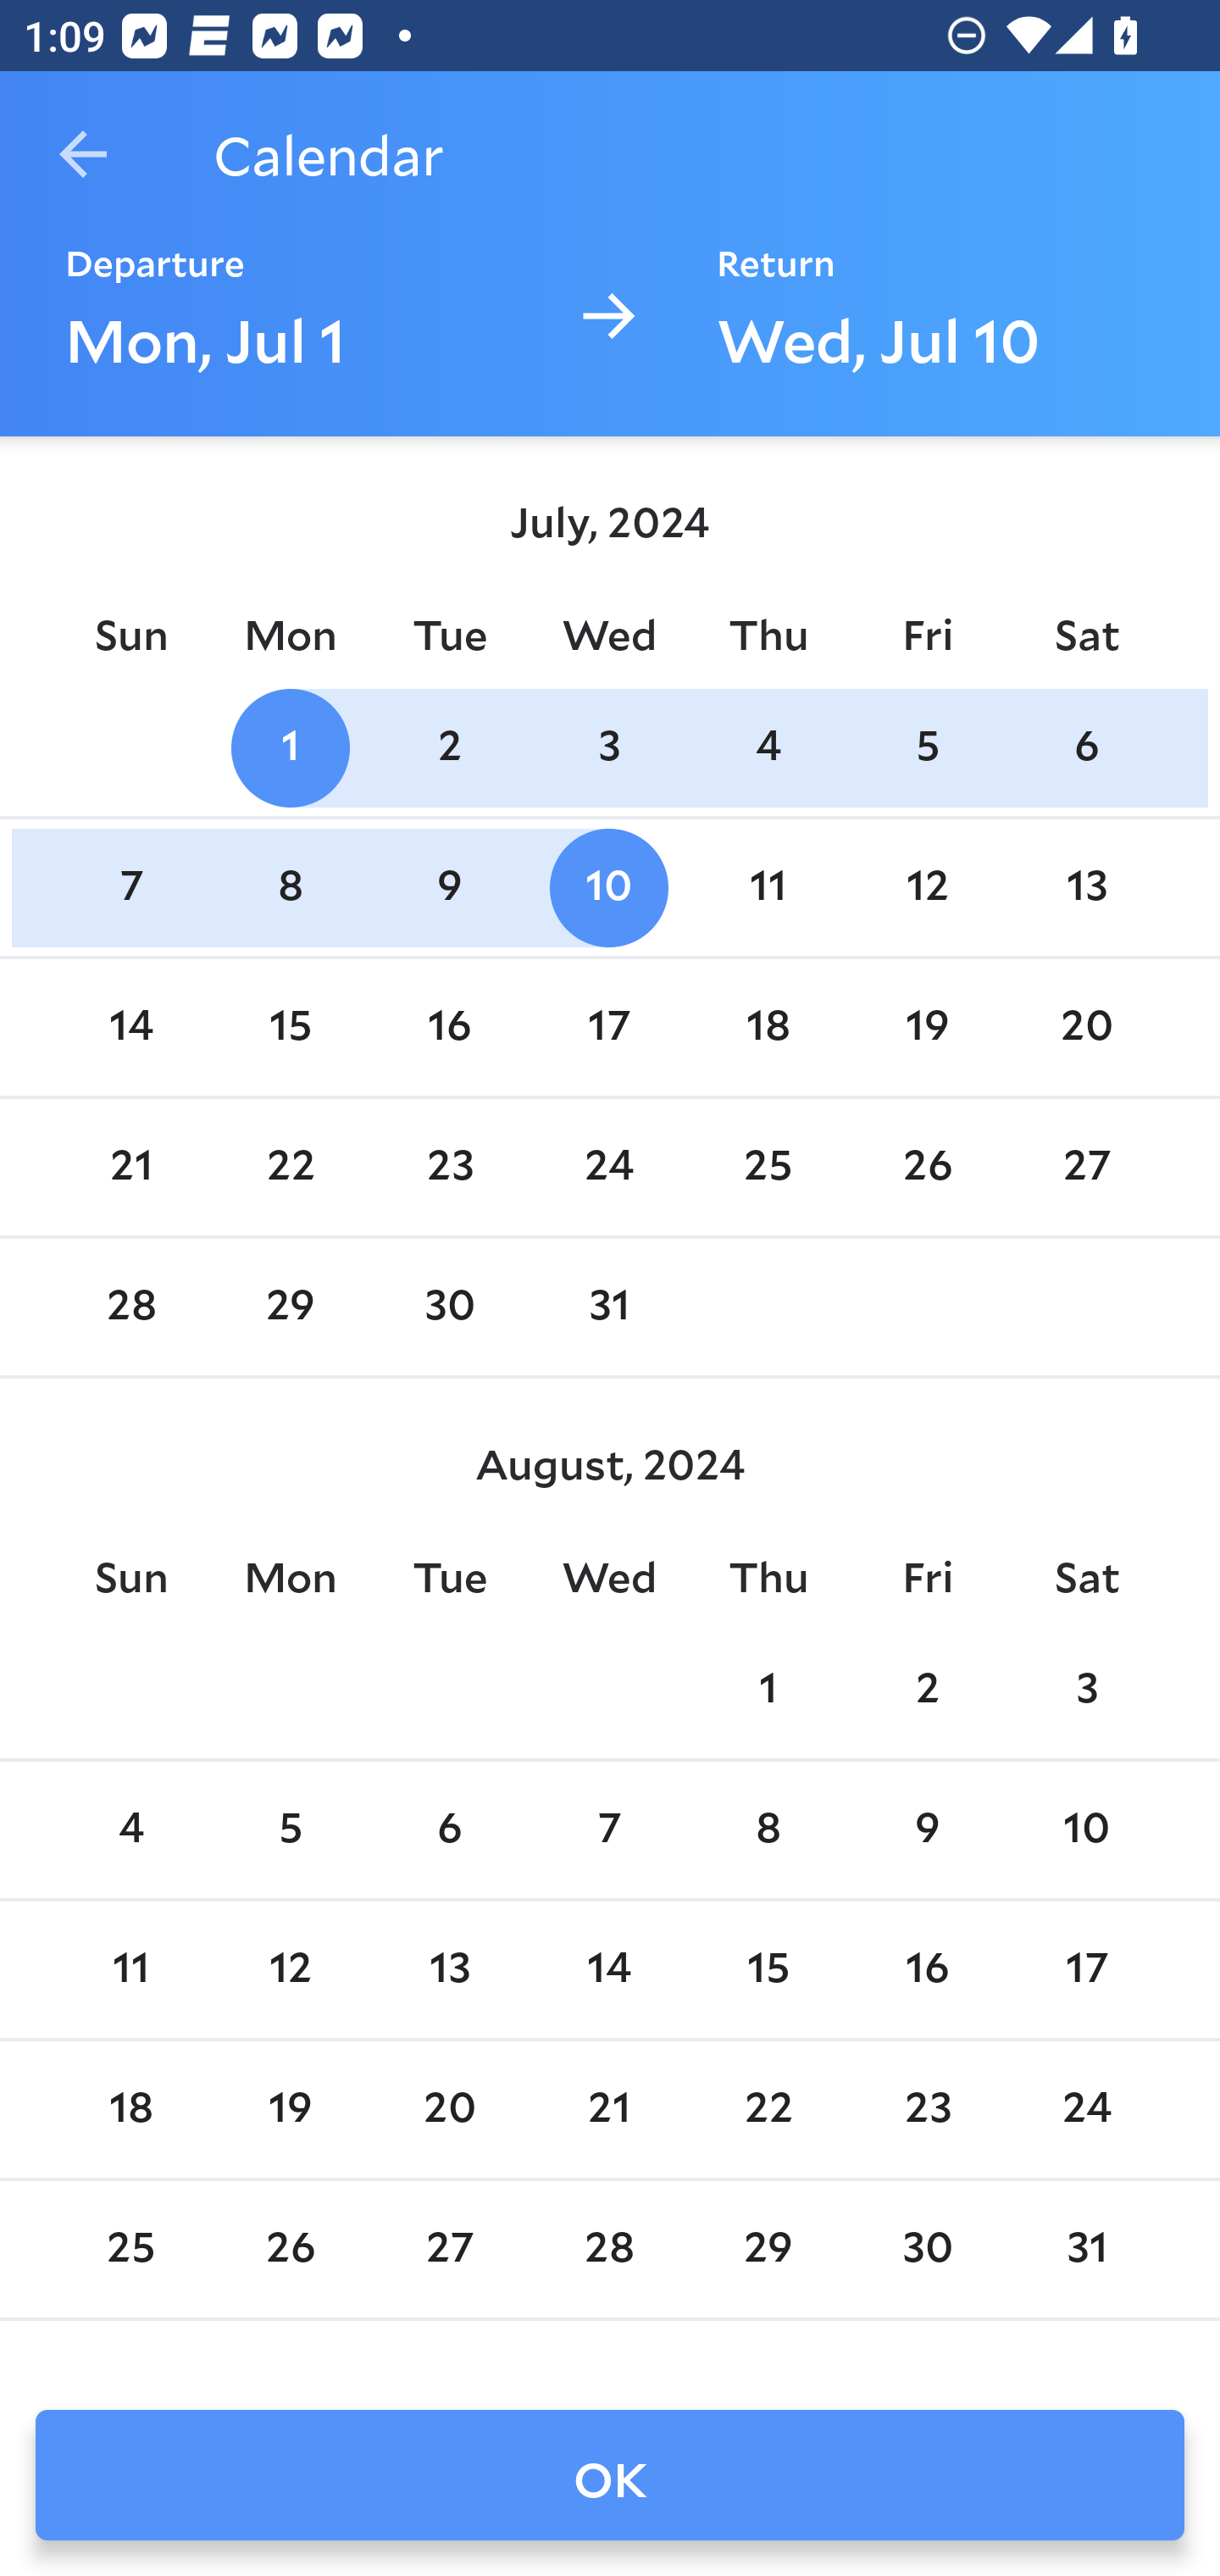  Describe the element at coordinates (1086, 888) in the screenshot. I see `13` at that location.